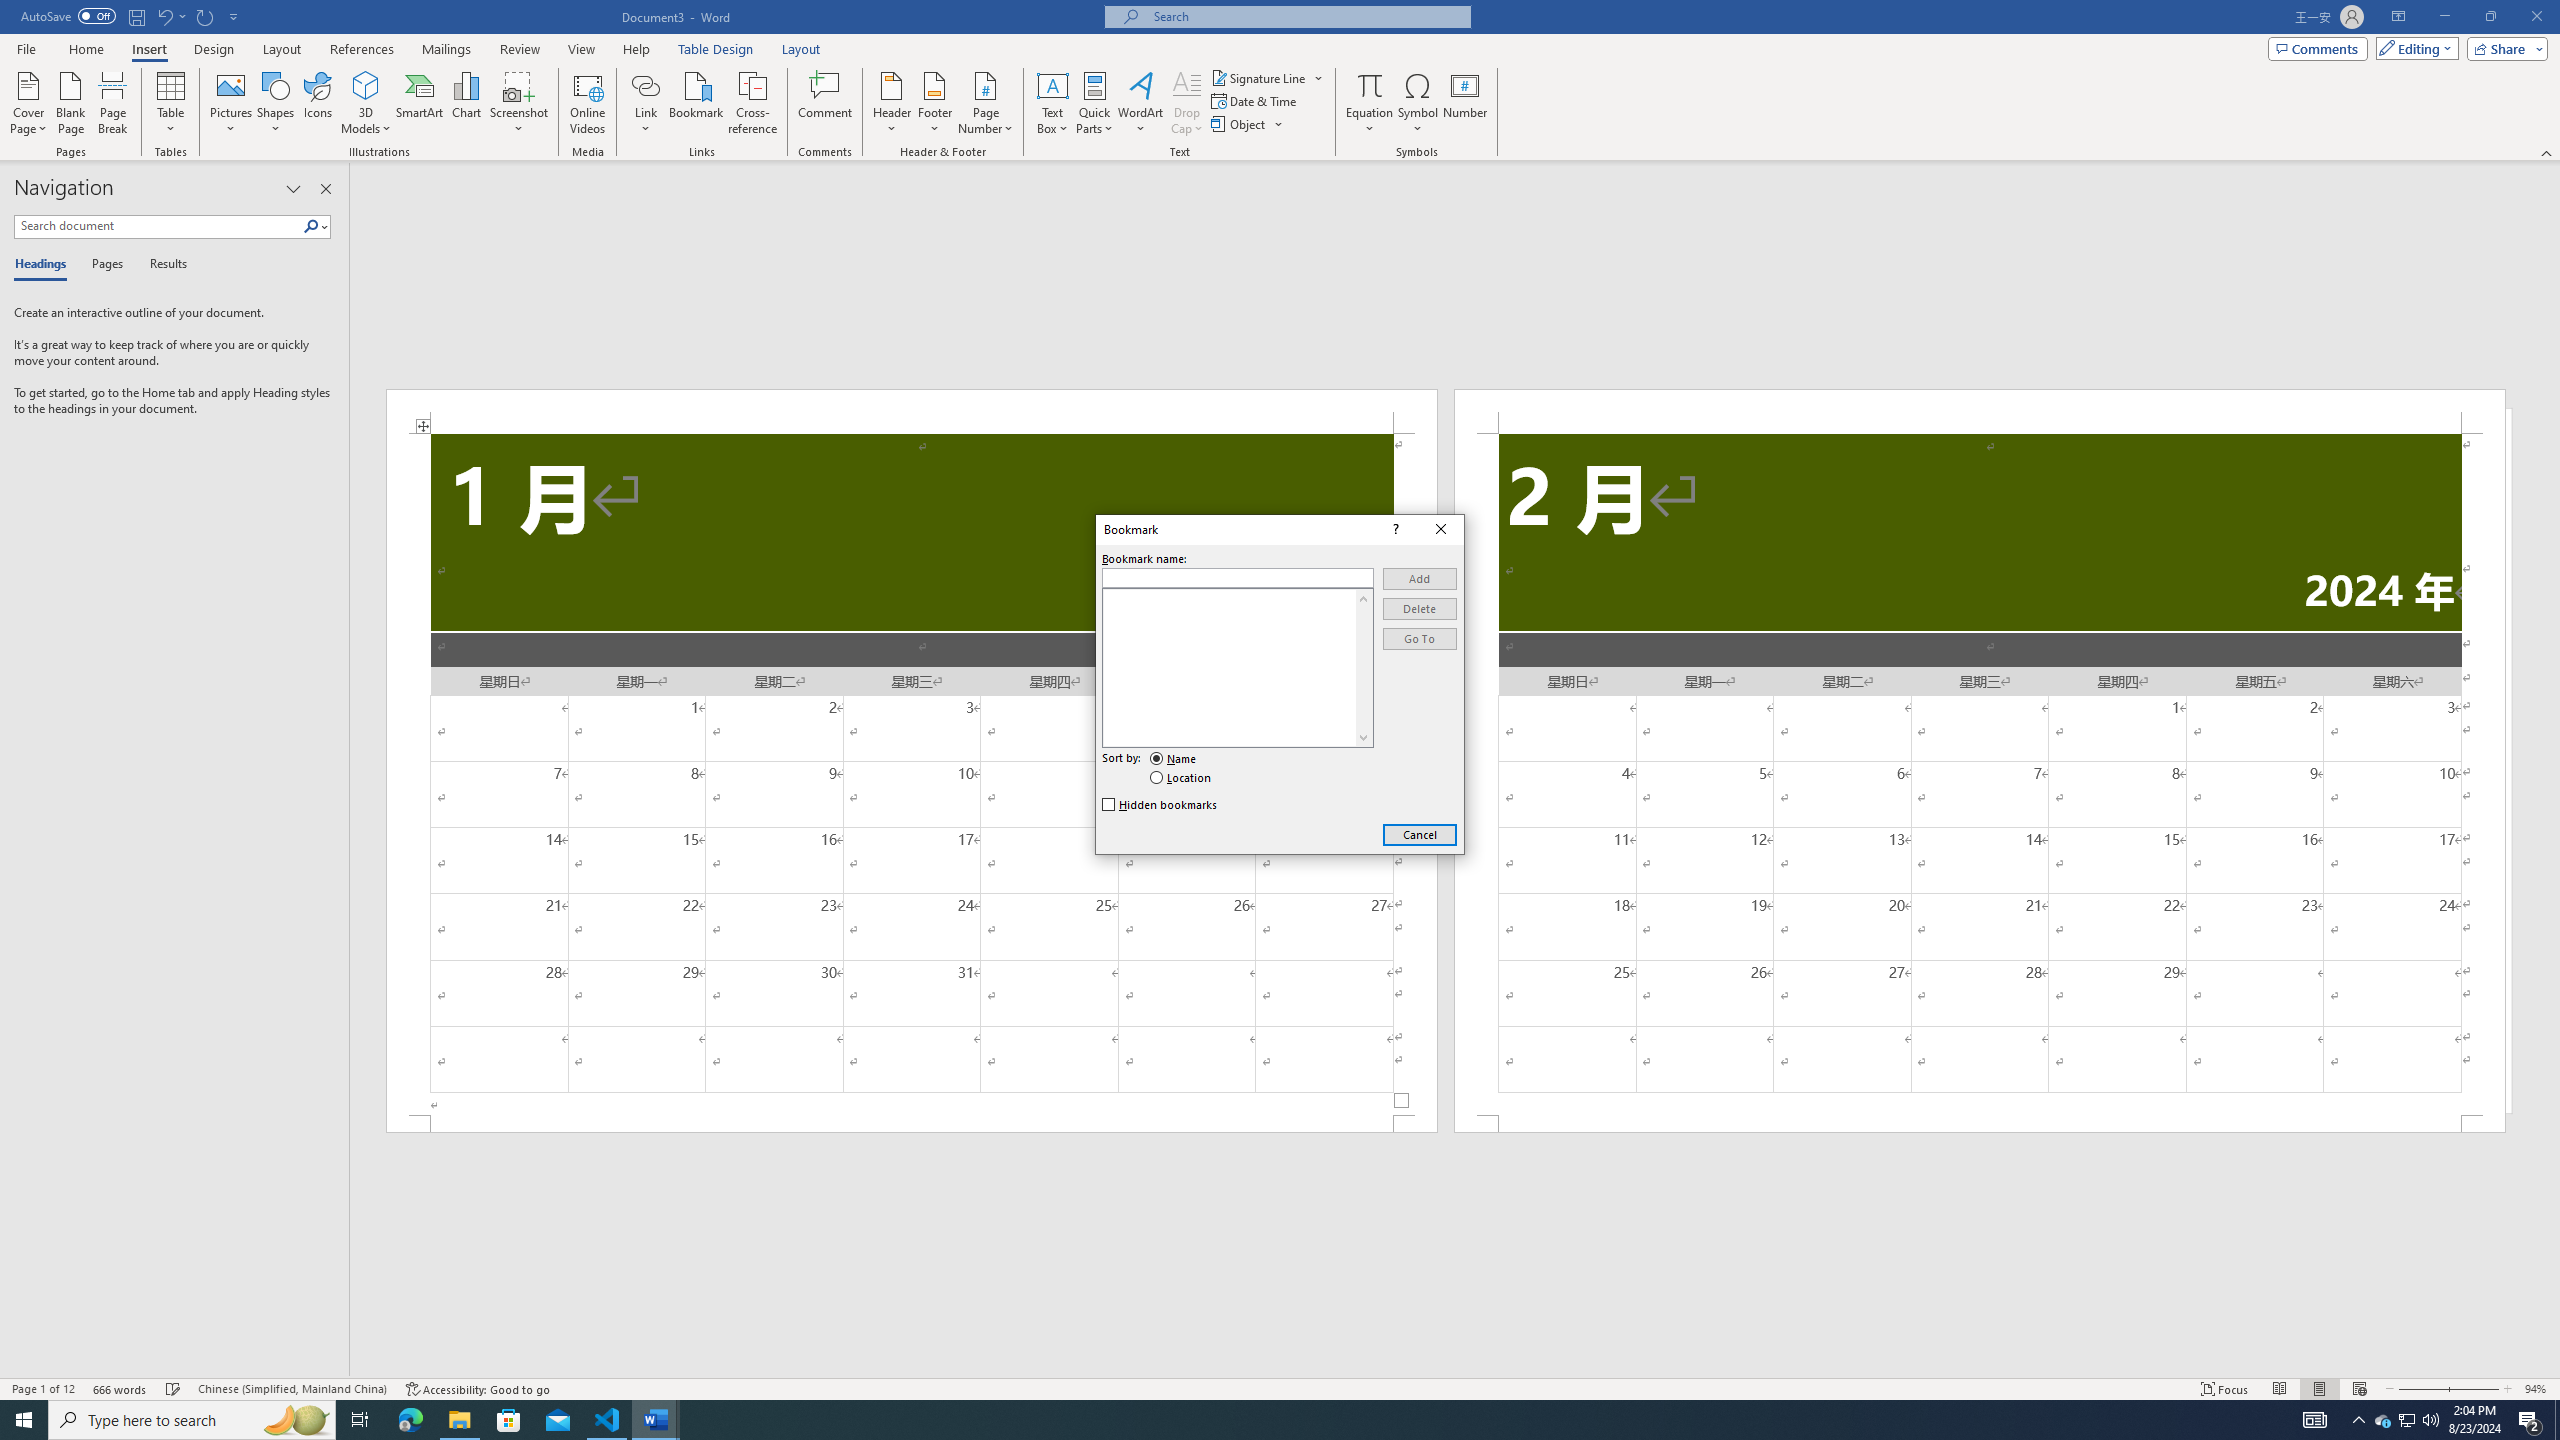 This screenshot has height=1440, width=2560. What do you see at coordinates (1370, 103) in the screenshot?
I see `Equation` at bounding box center [1370, 103].